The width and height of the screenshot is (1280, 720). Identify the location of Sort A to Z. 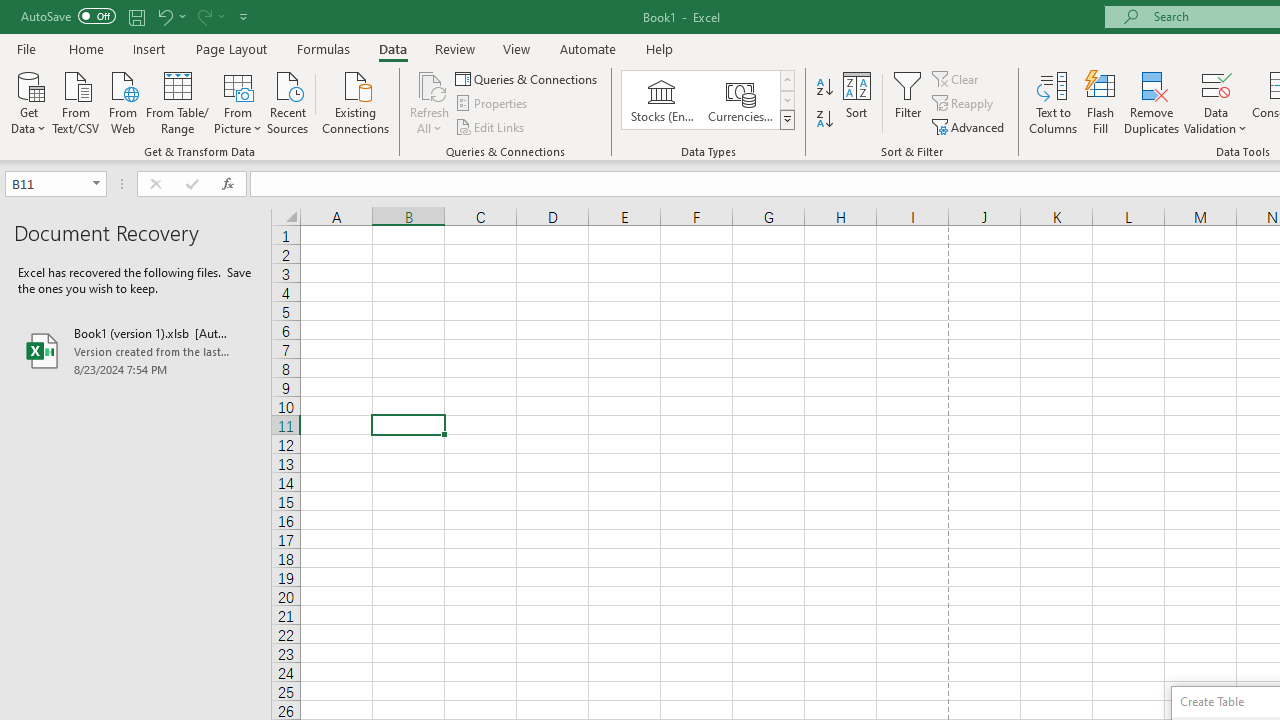
(824, 88).